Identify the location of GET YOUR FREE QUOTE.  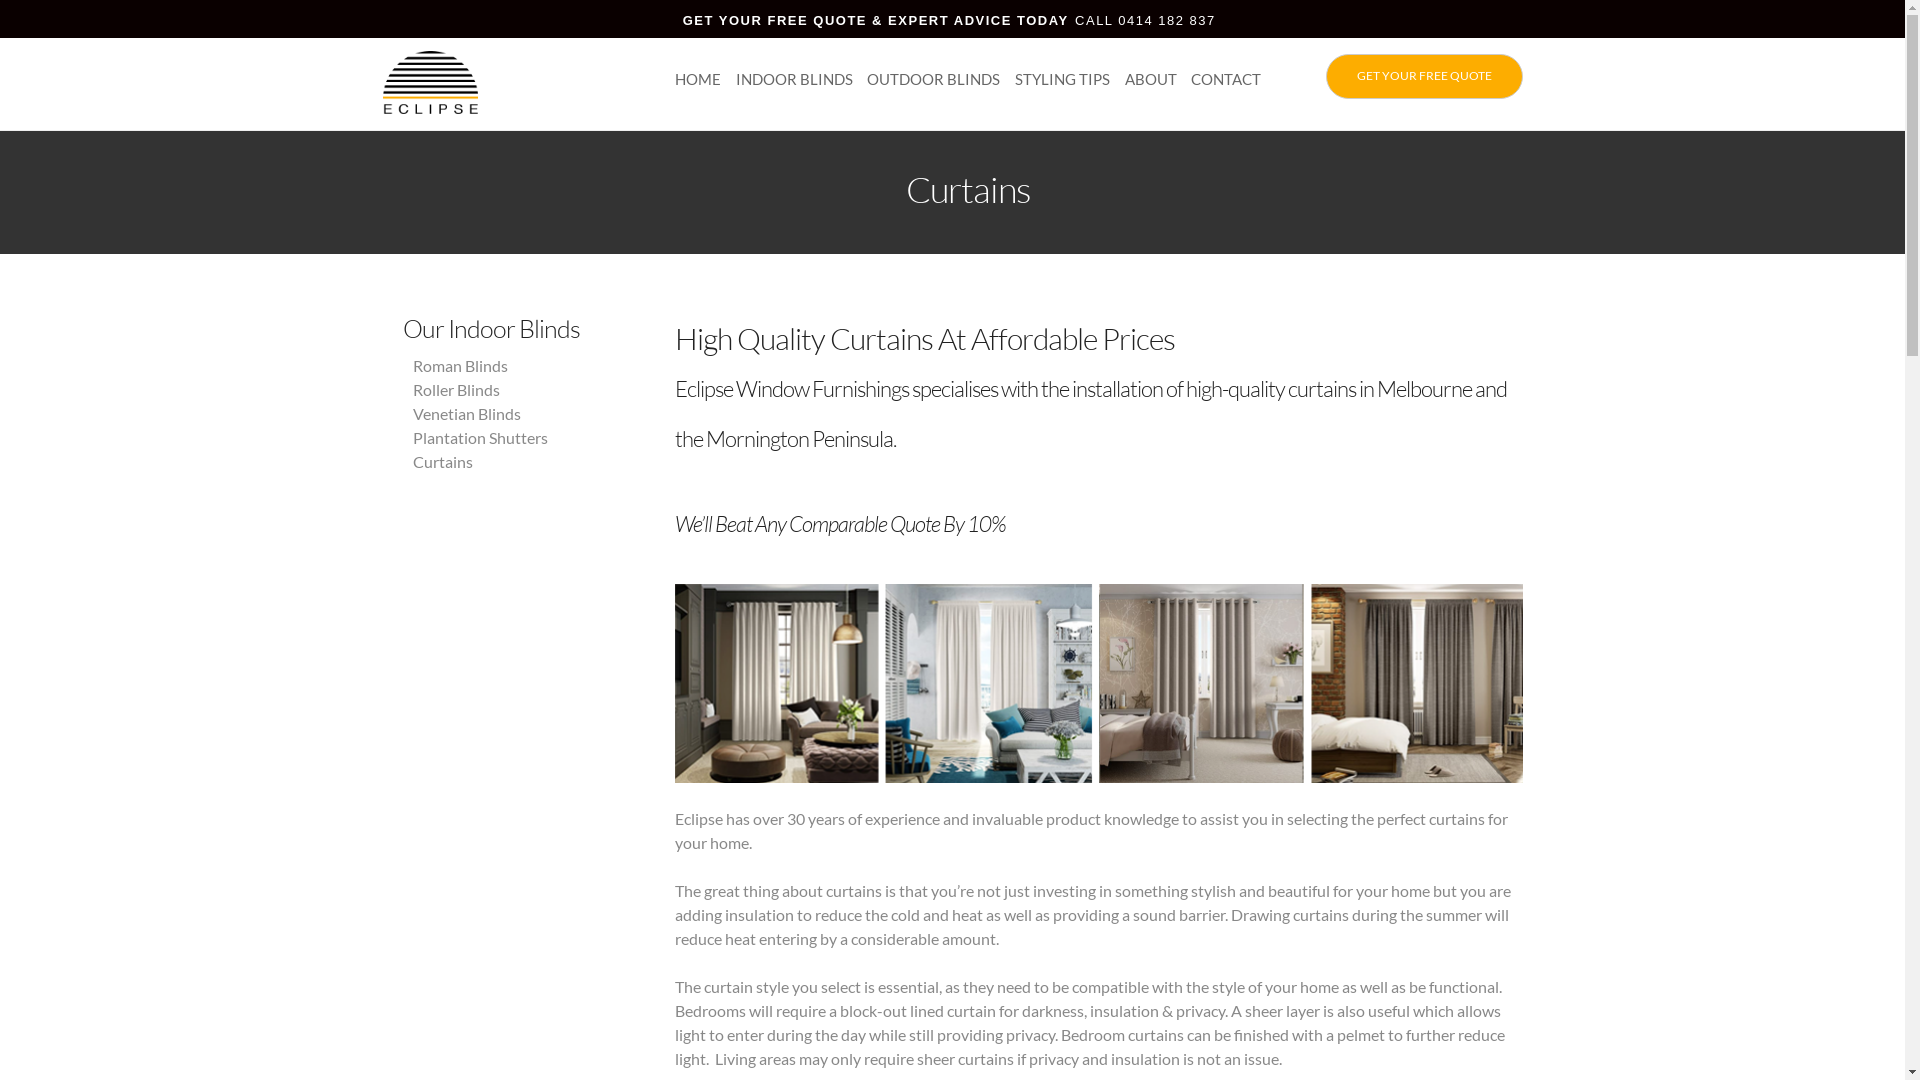
(1424, 76).